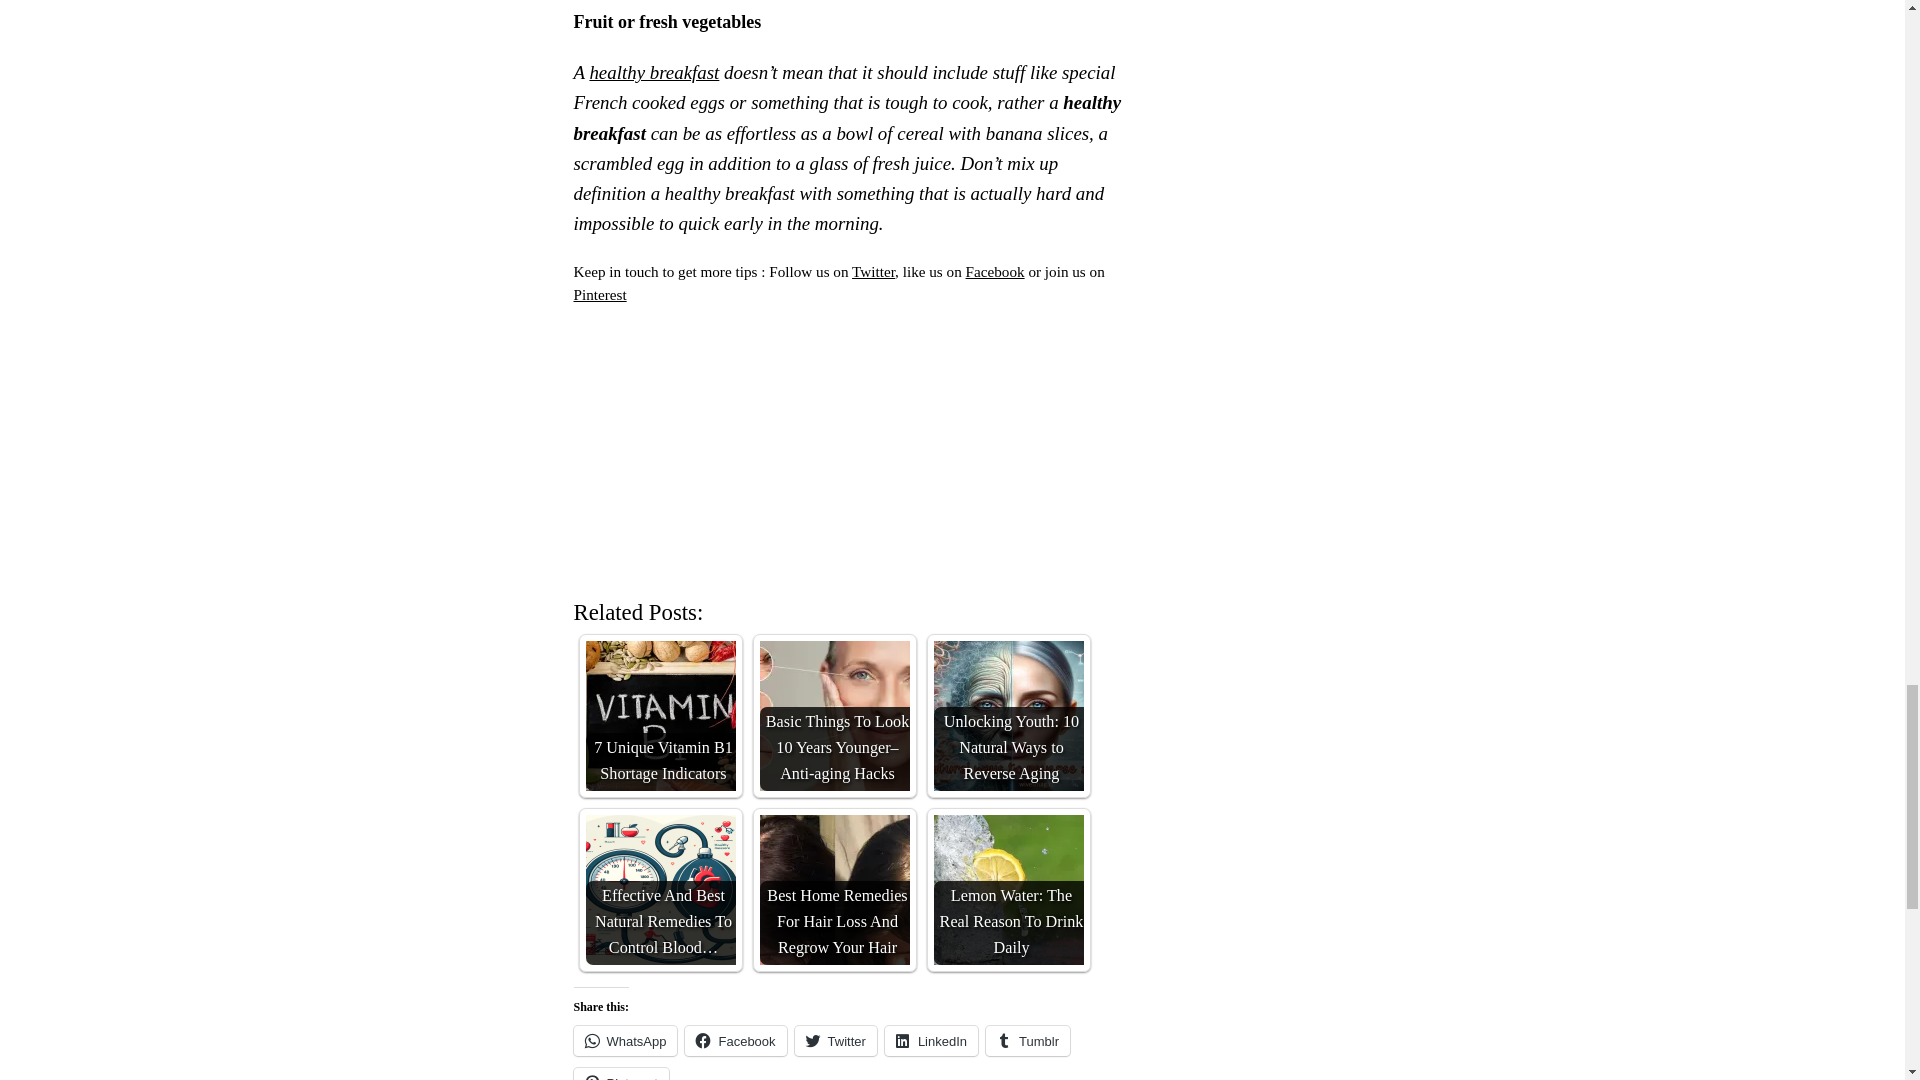 This screenshot has width=1920, height=1080. What do you see at coordinates (835, 890) in the screenshot?
I see `Best Home Remedies For Hair Loss And Regrow Your Hair` at bounding box center [835, 890].